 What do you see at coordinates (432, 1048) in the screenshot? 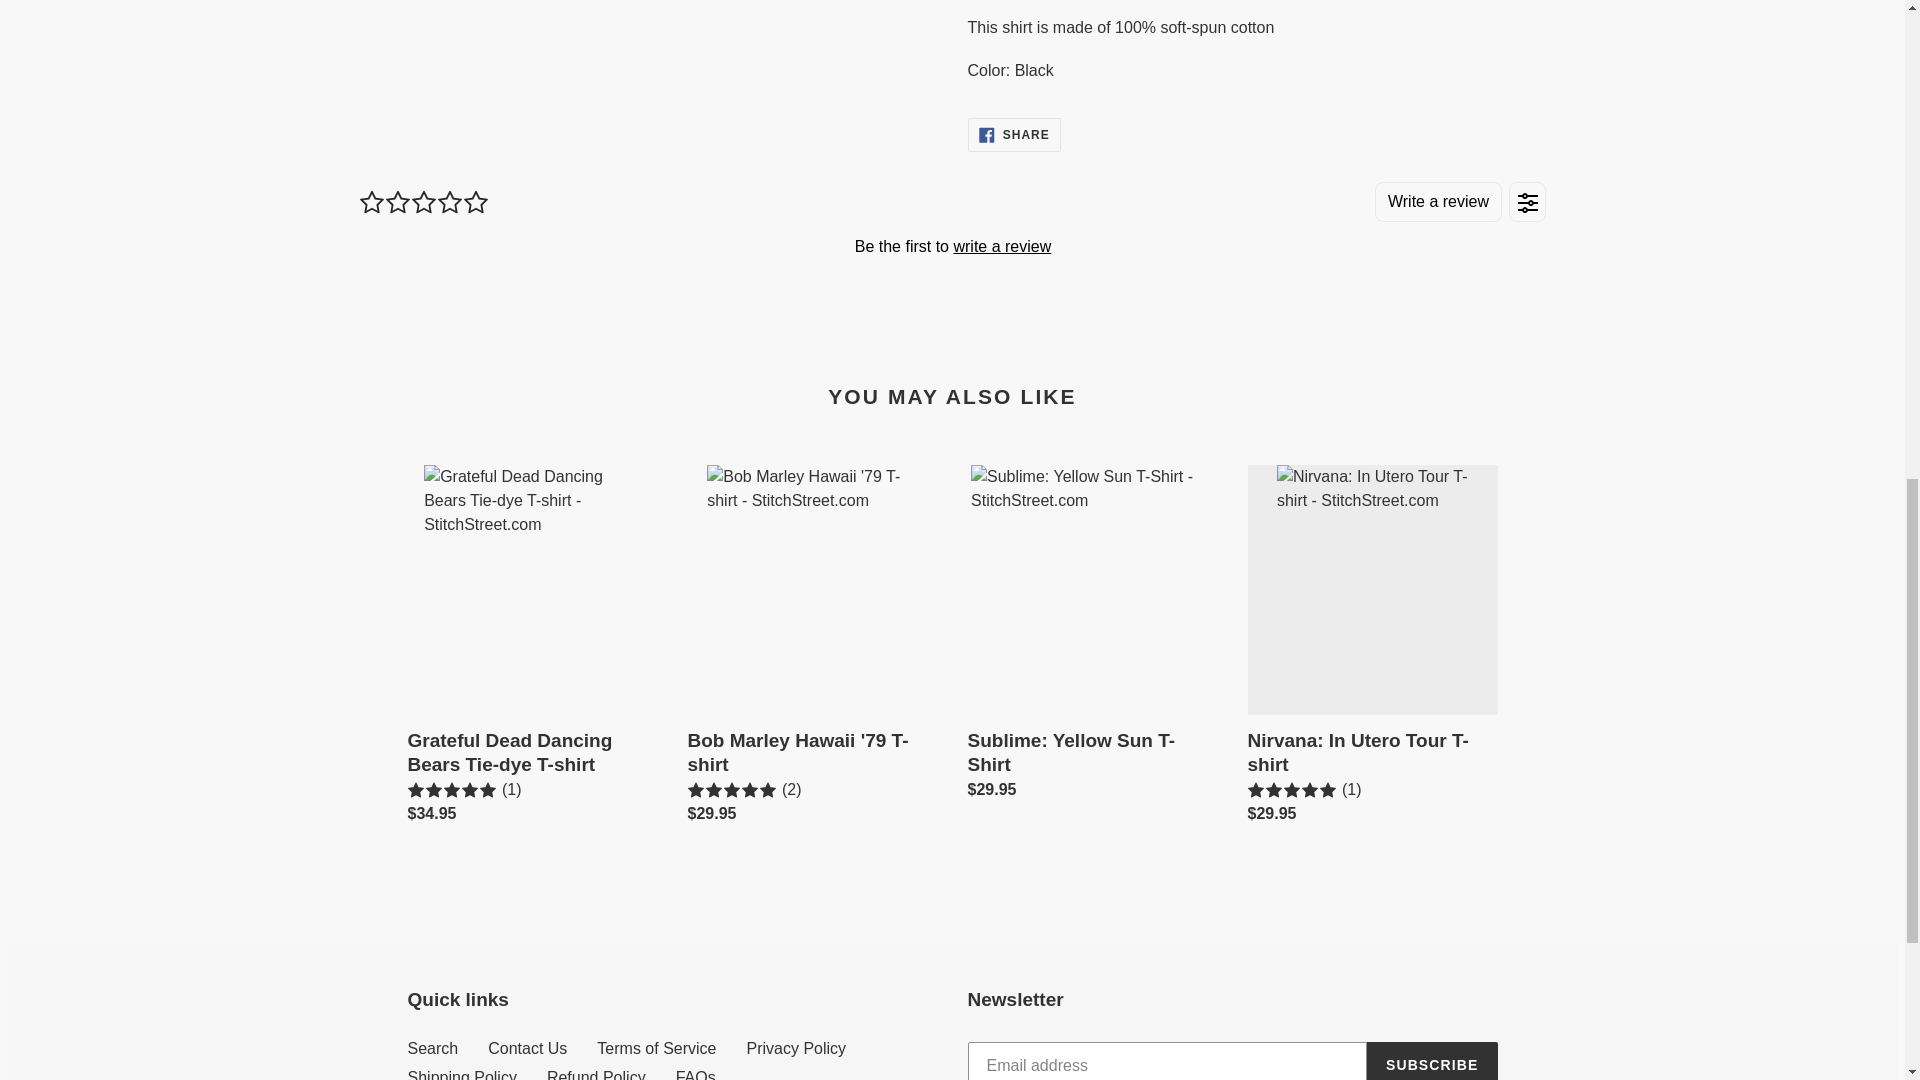
I see `Search` at bounding box center [432, 1048].